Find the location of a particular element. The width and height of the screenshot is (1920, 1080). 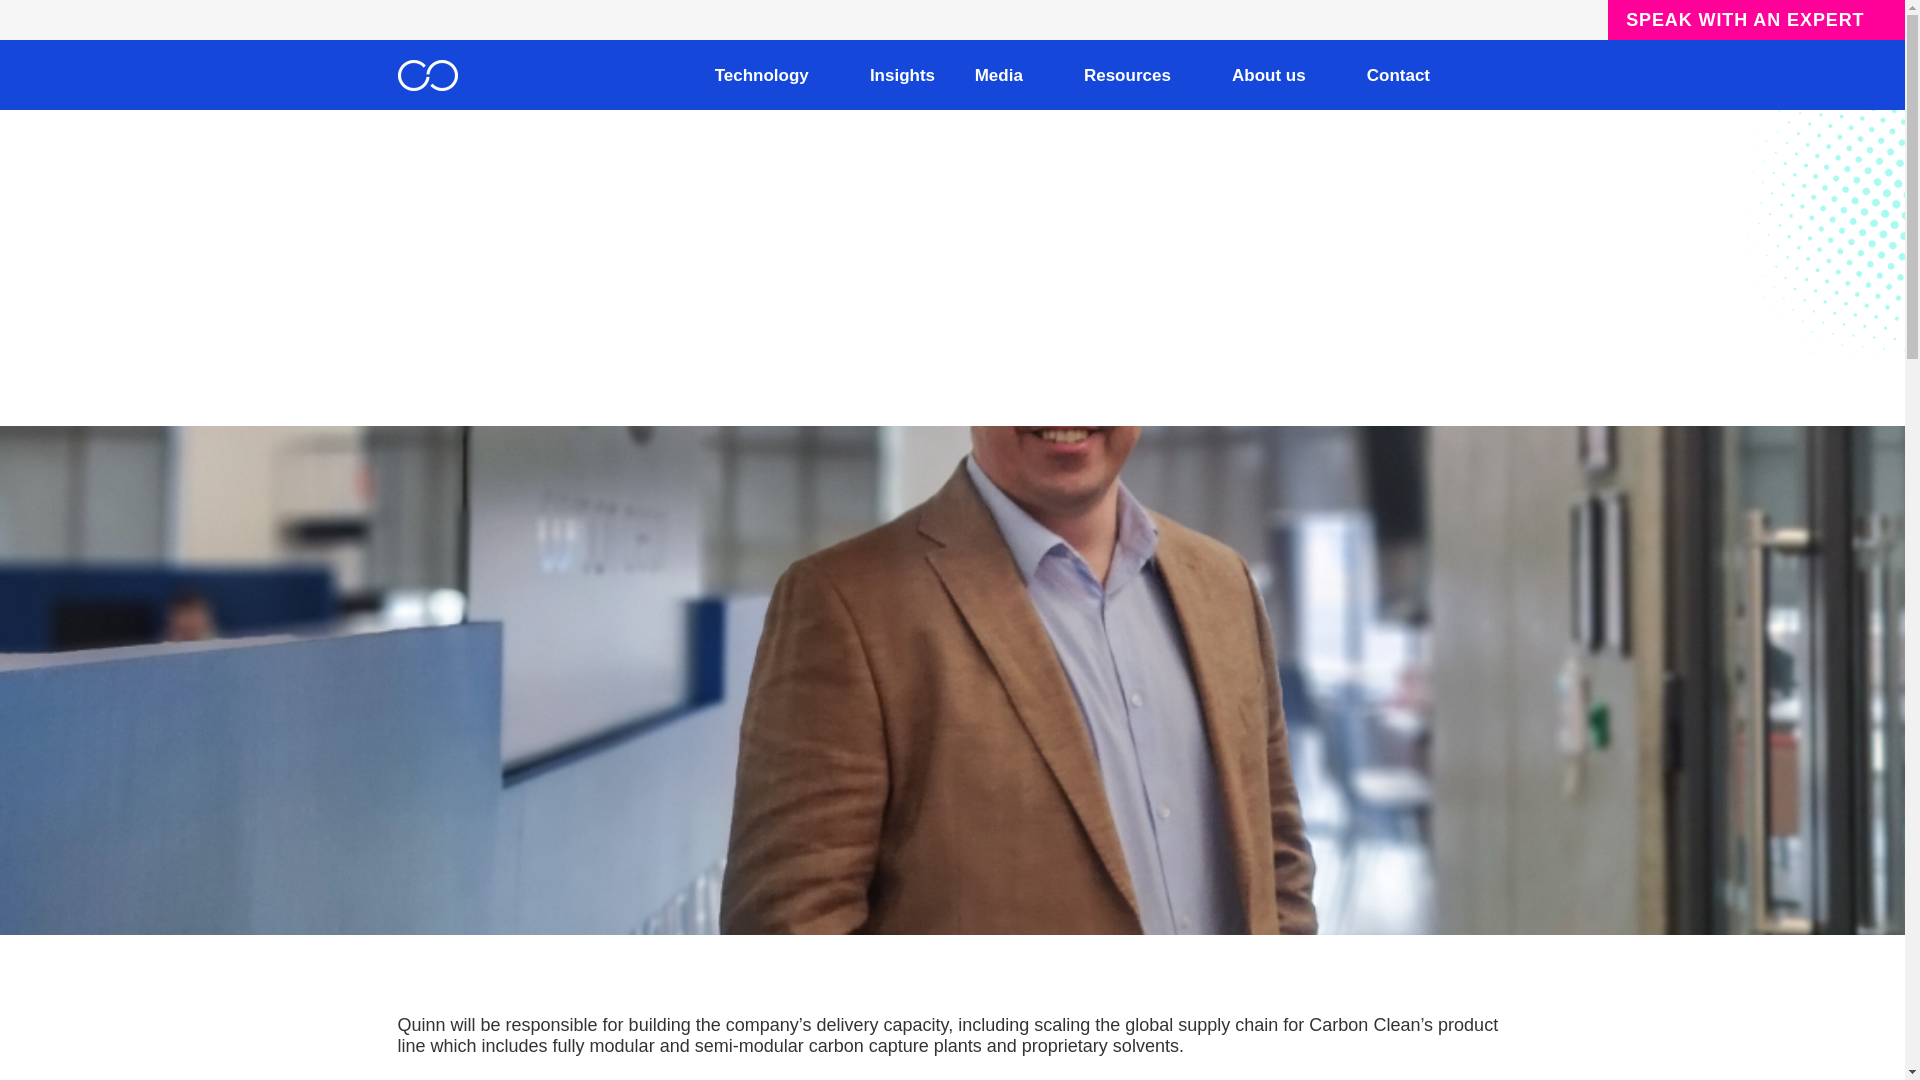

About us is located at coordinates (1279, 74).